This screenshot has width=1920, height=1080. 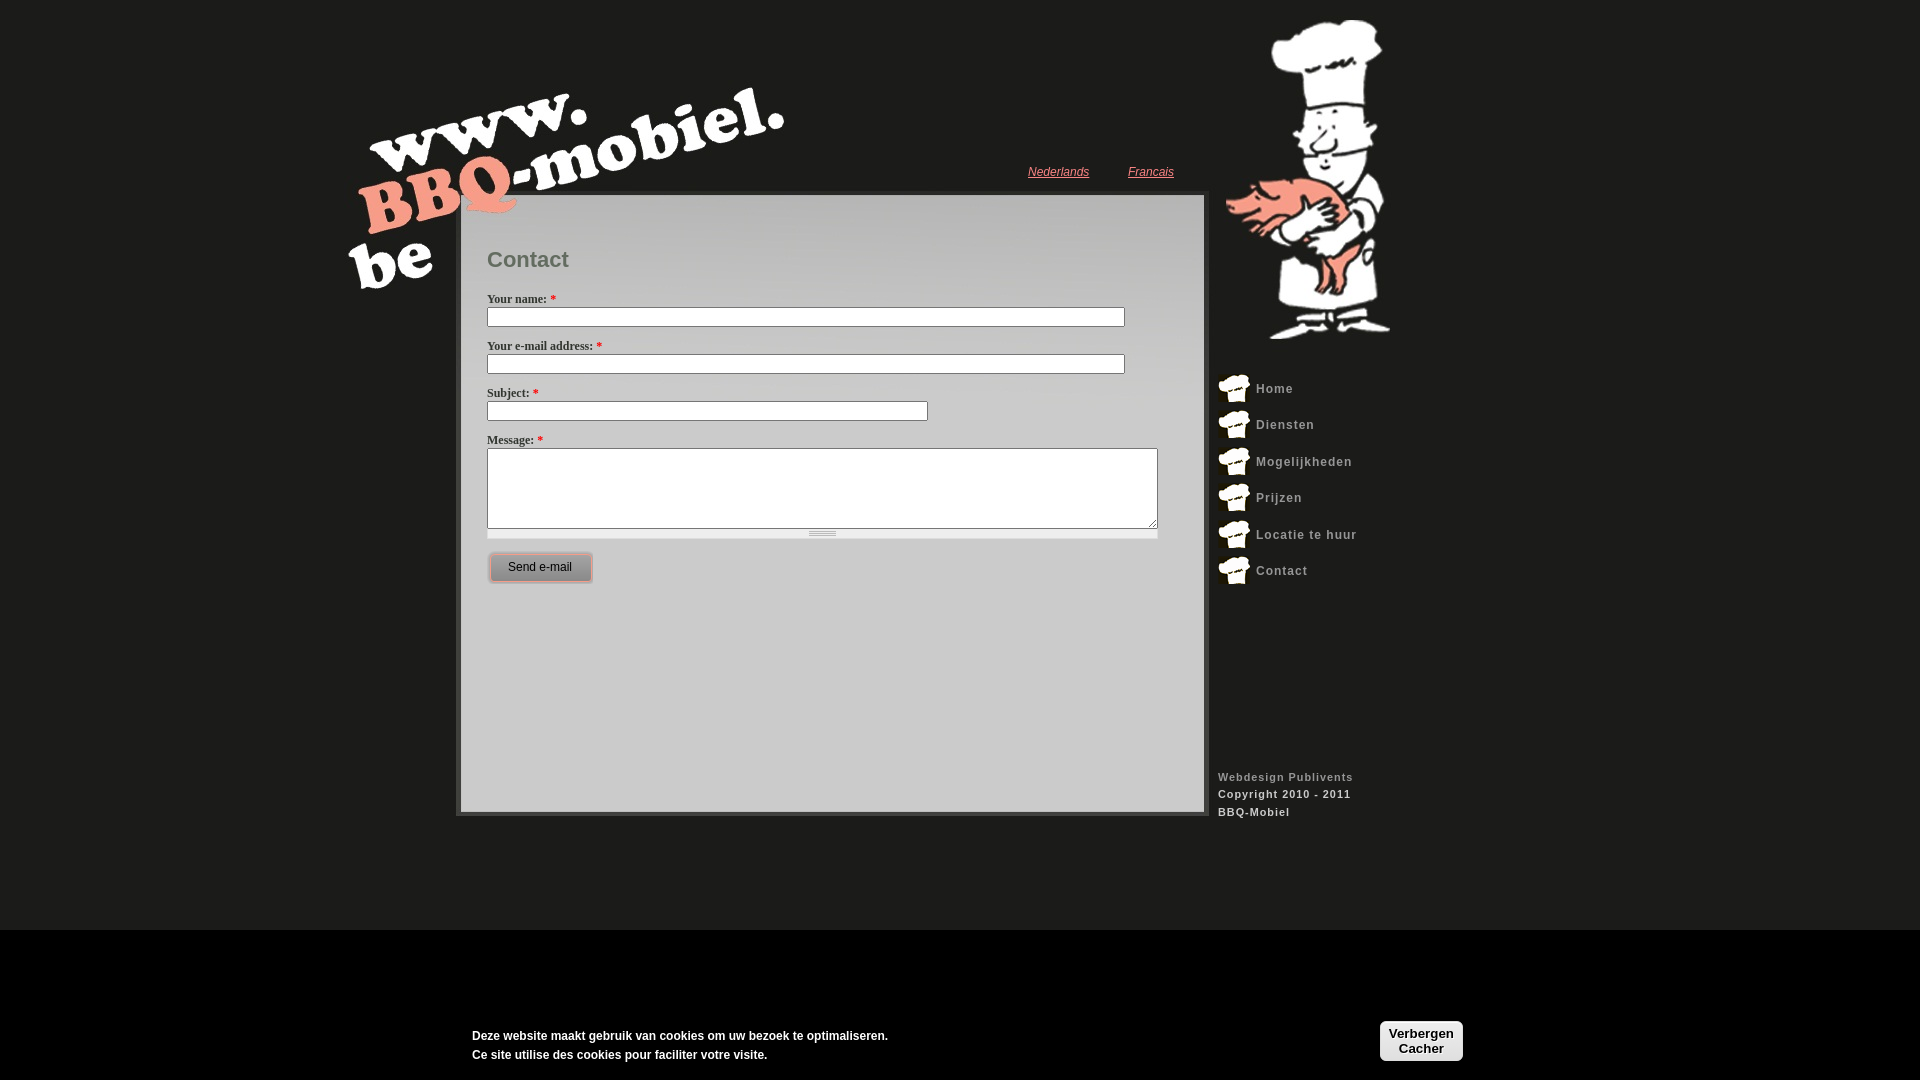 I want to click on Locatie te huur, so click(x=1306, y=535).